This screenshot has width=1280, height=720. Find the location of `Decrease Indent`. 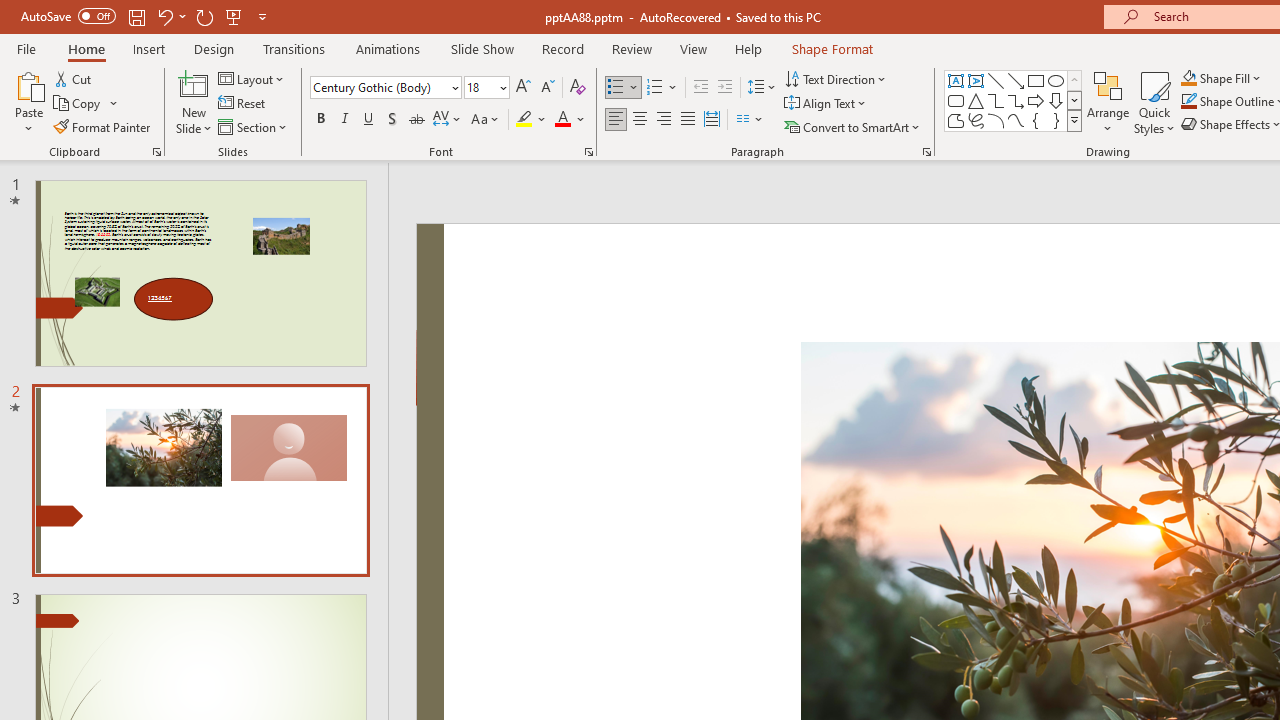

Decrease Indent is located at coordinates (700, 88).